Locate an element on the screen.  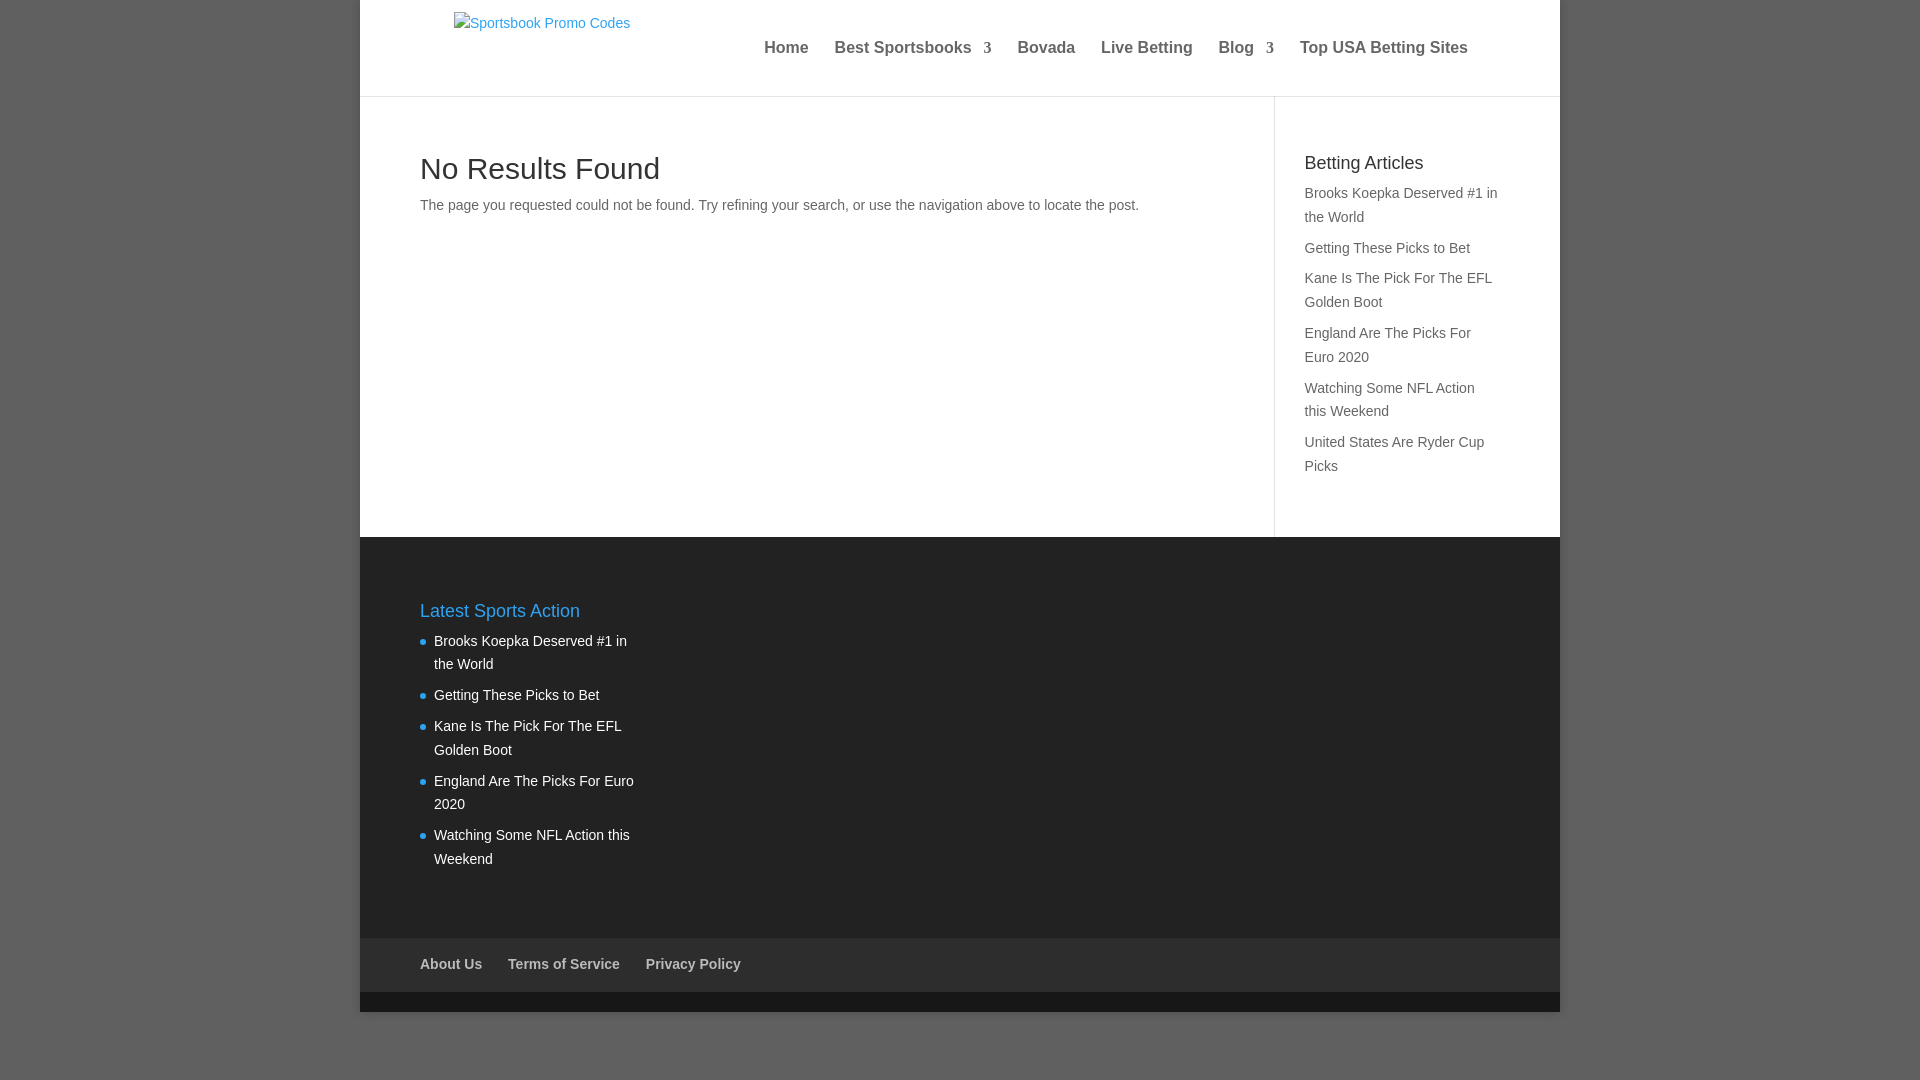
Bovada is located at coordinates (1046, 68).